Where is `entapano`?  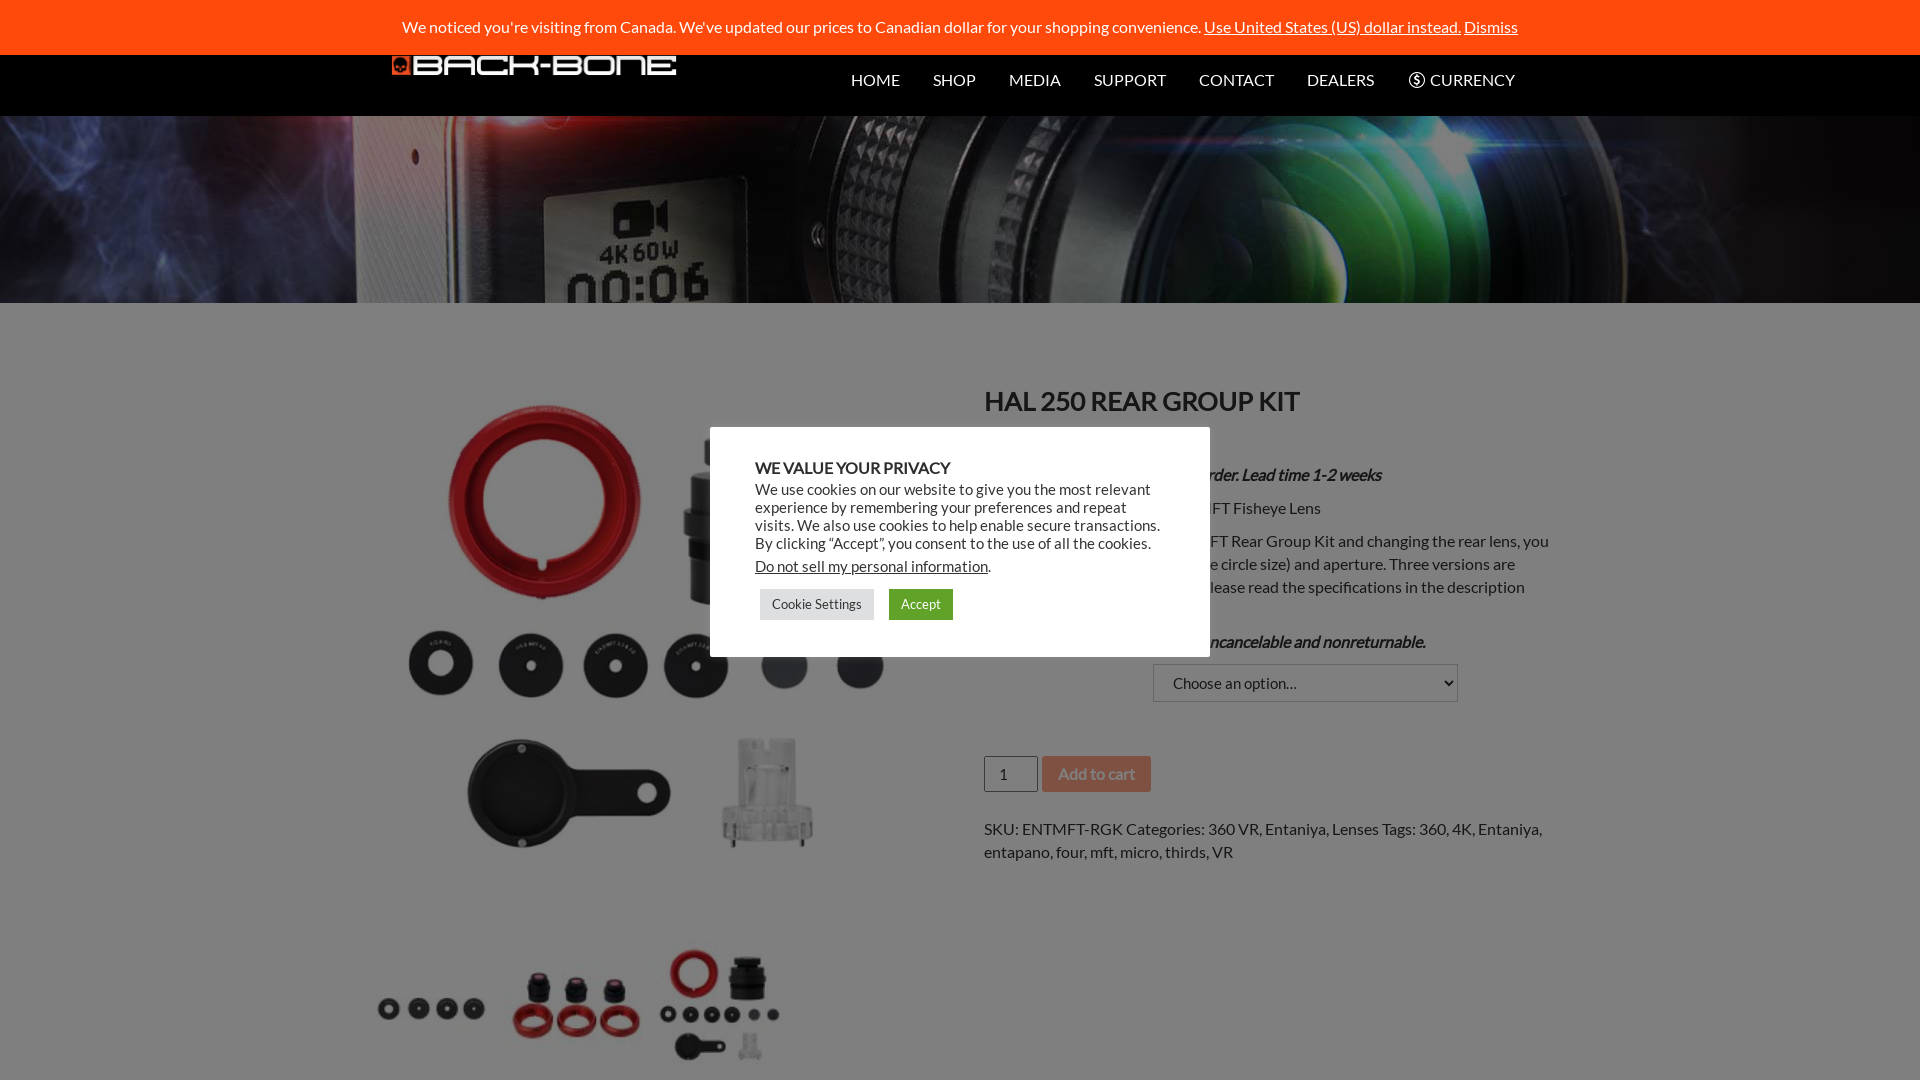
entapano is located at coordinates (1016, 852).